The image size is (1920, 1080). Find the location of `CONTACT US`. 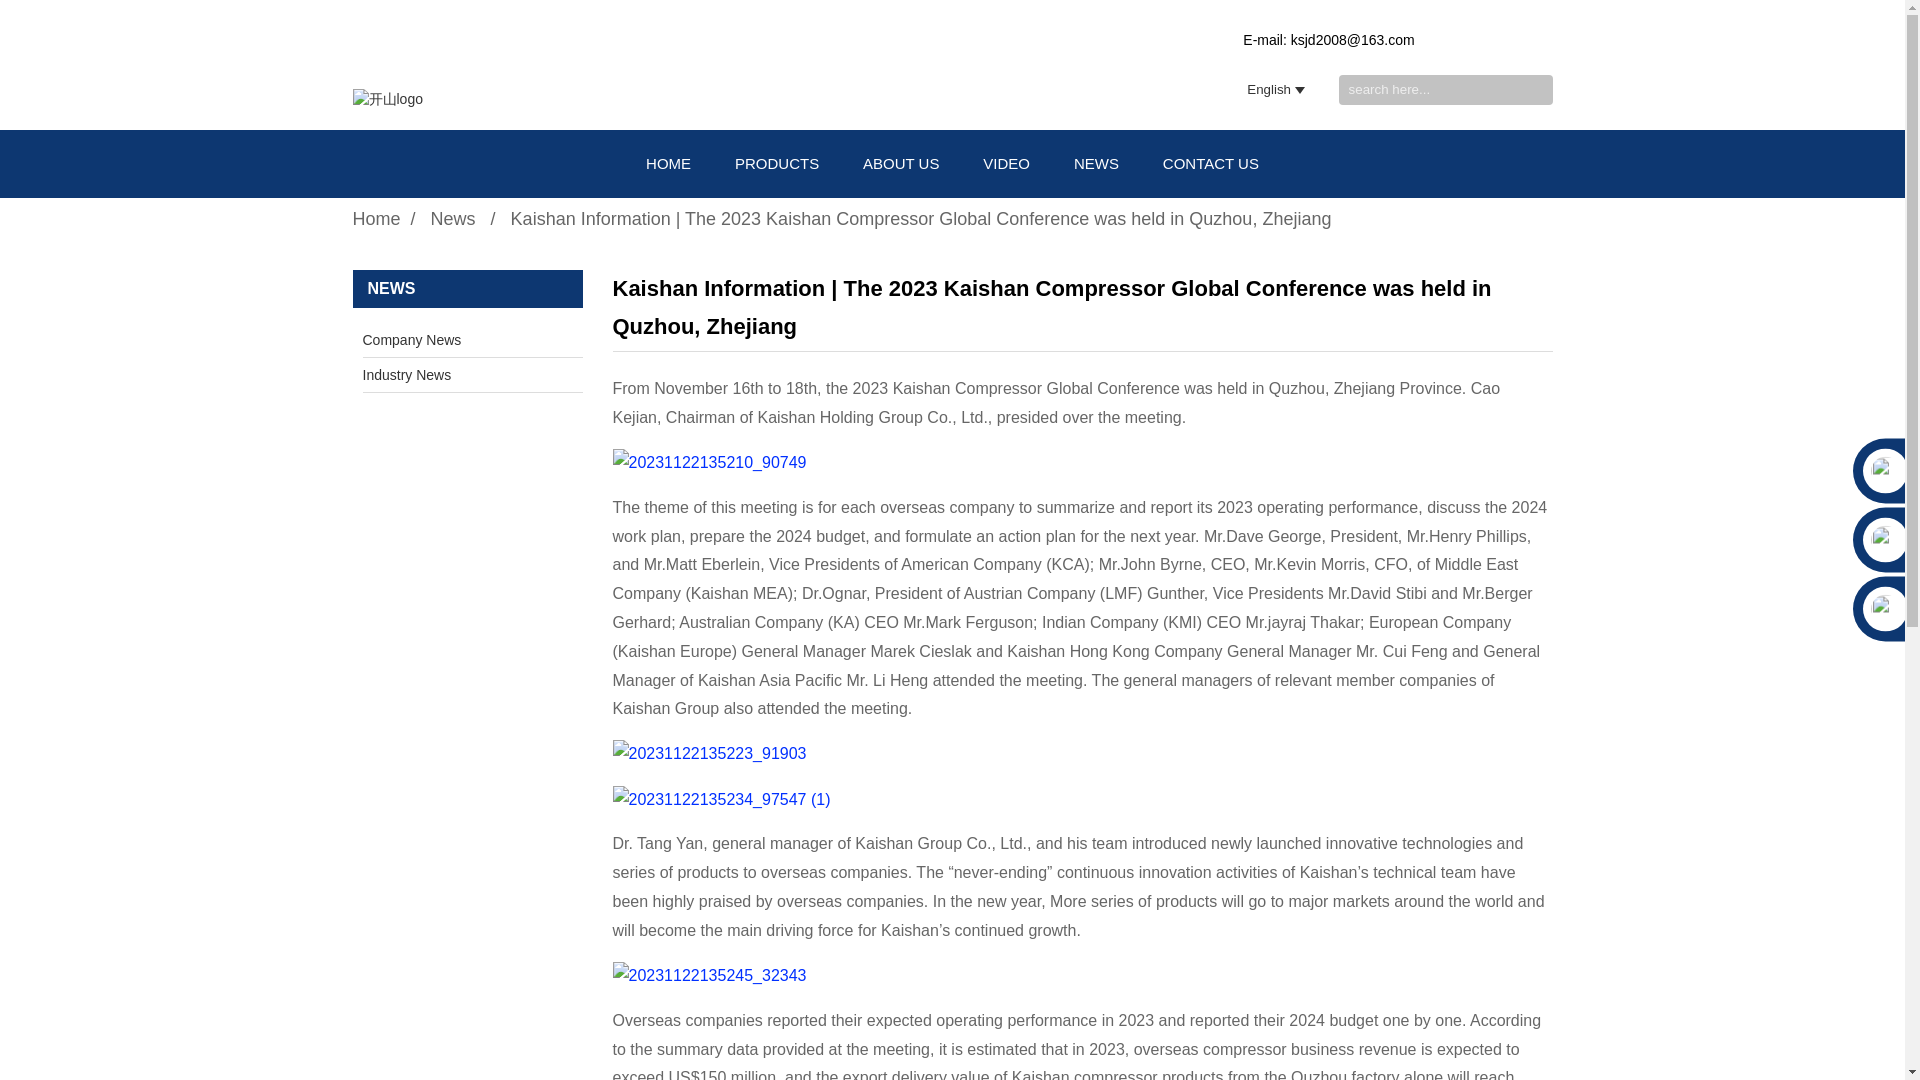

CONTACT US is located at coordinates (1211, 163).